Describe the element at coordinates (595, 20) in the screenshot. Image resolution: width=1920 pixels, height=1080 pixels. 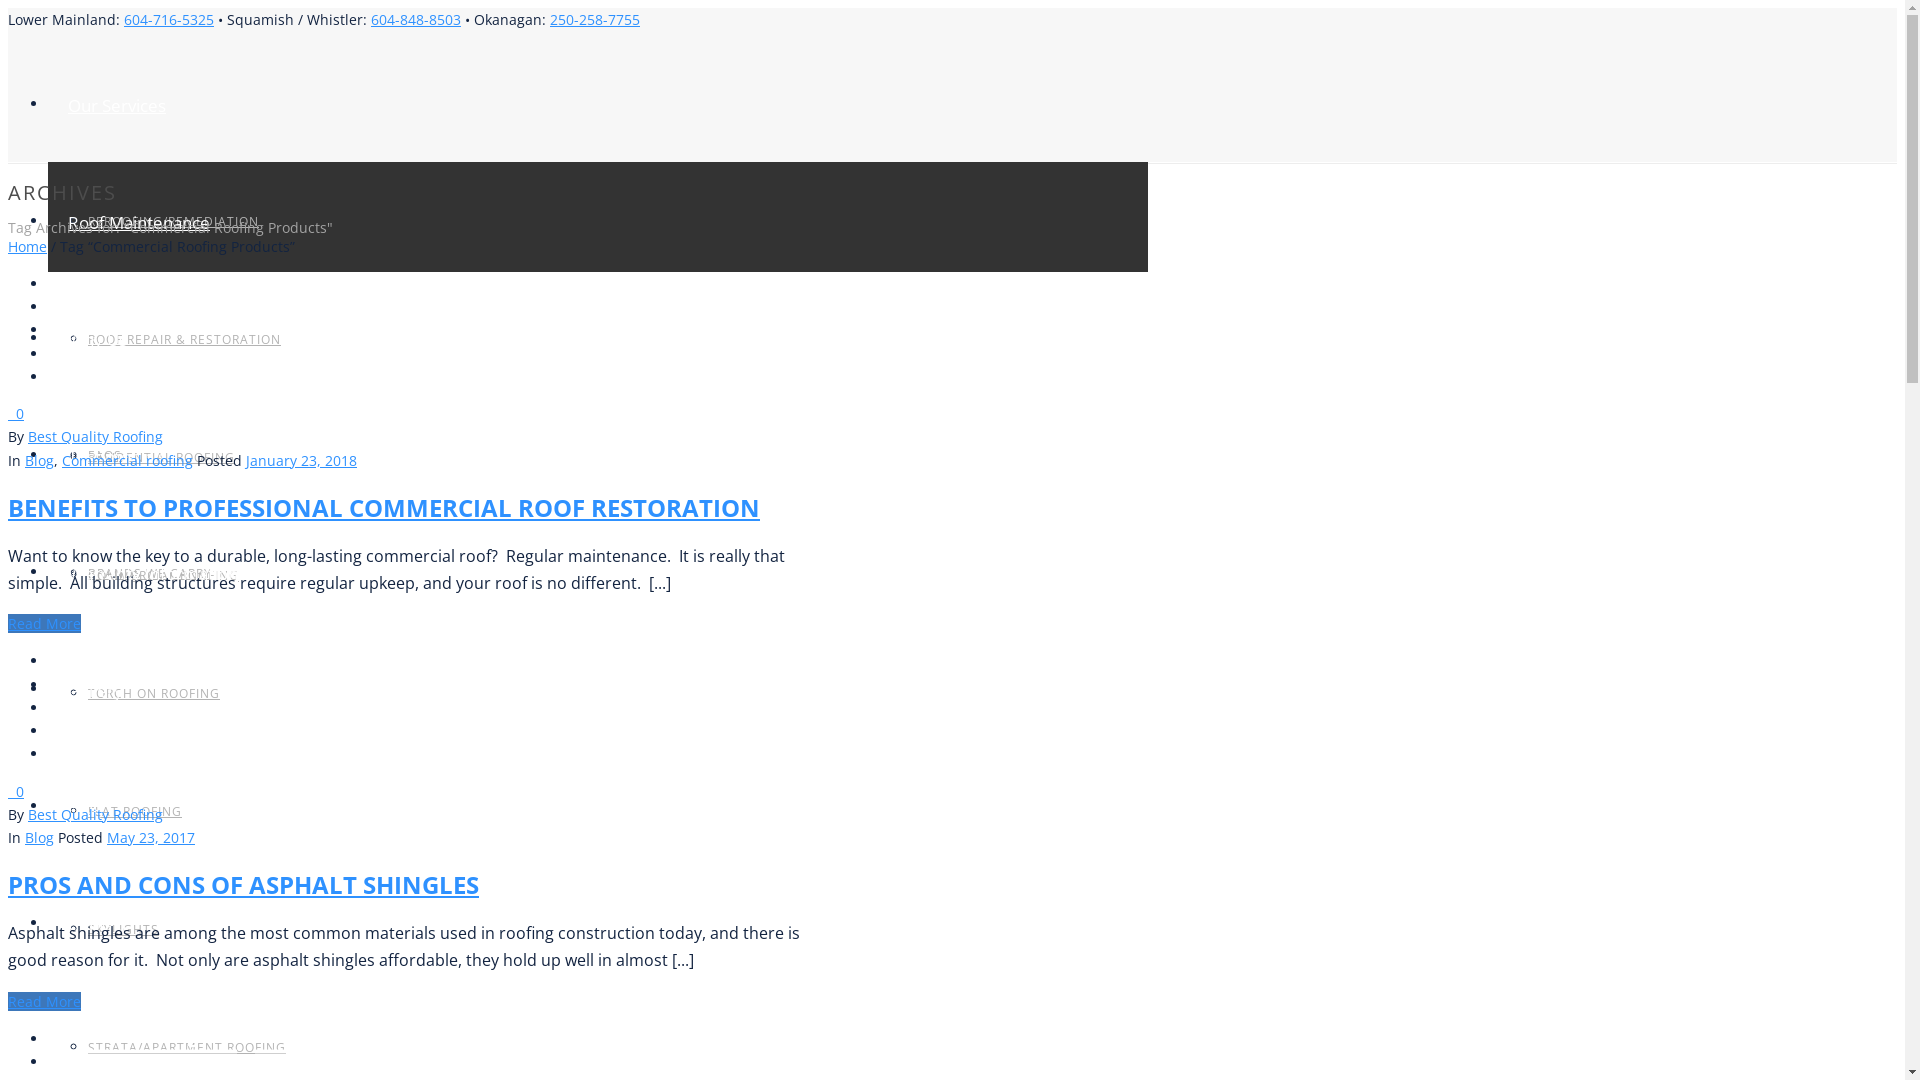
I see `250-258-7755` at that location.